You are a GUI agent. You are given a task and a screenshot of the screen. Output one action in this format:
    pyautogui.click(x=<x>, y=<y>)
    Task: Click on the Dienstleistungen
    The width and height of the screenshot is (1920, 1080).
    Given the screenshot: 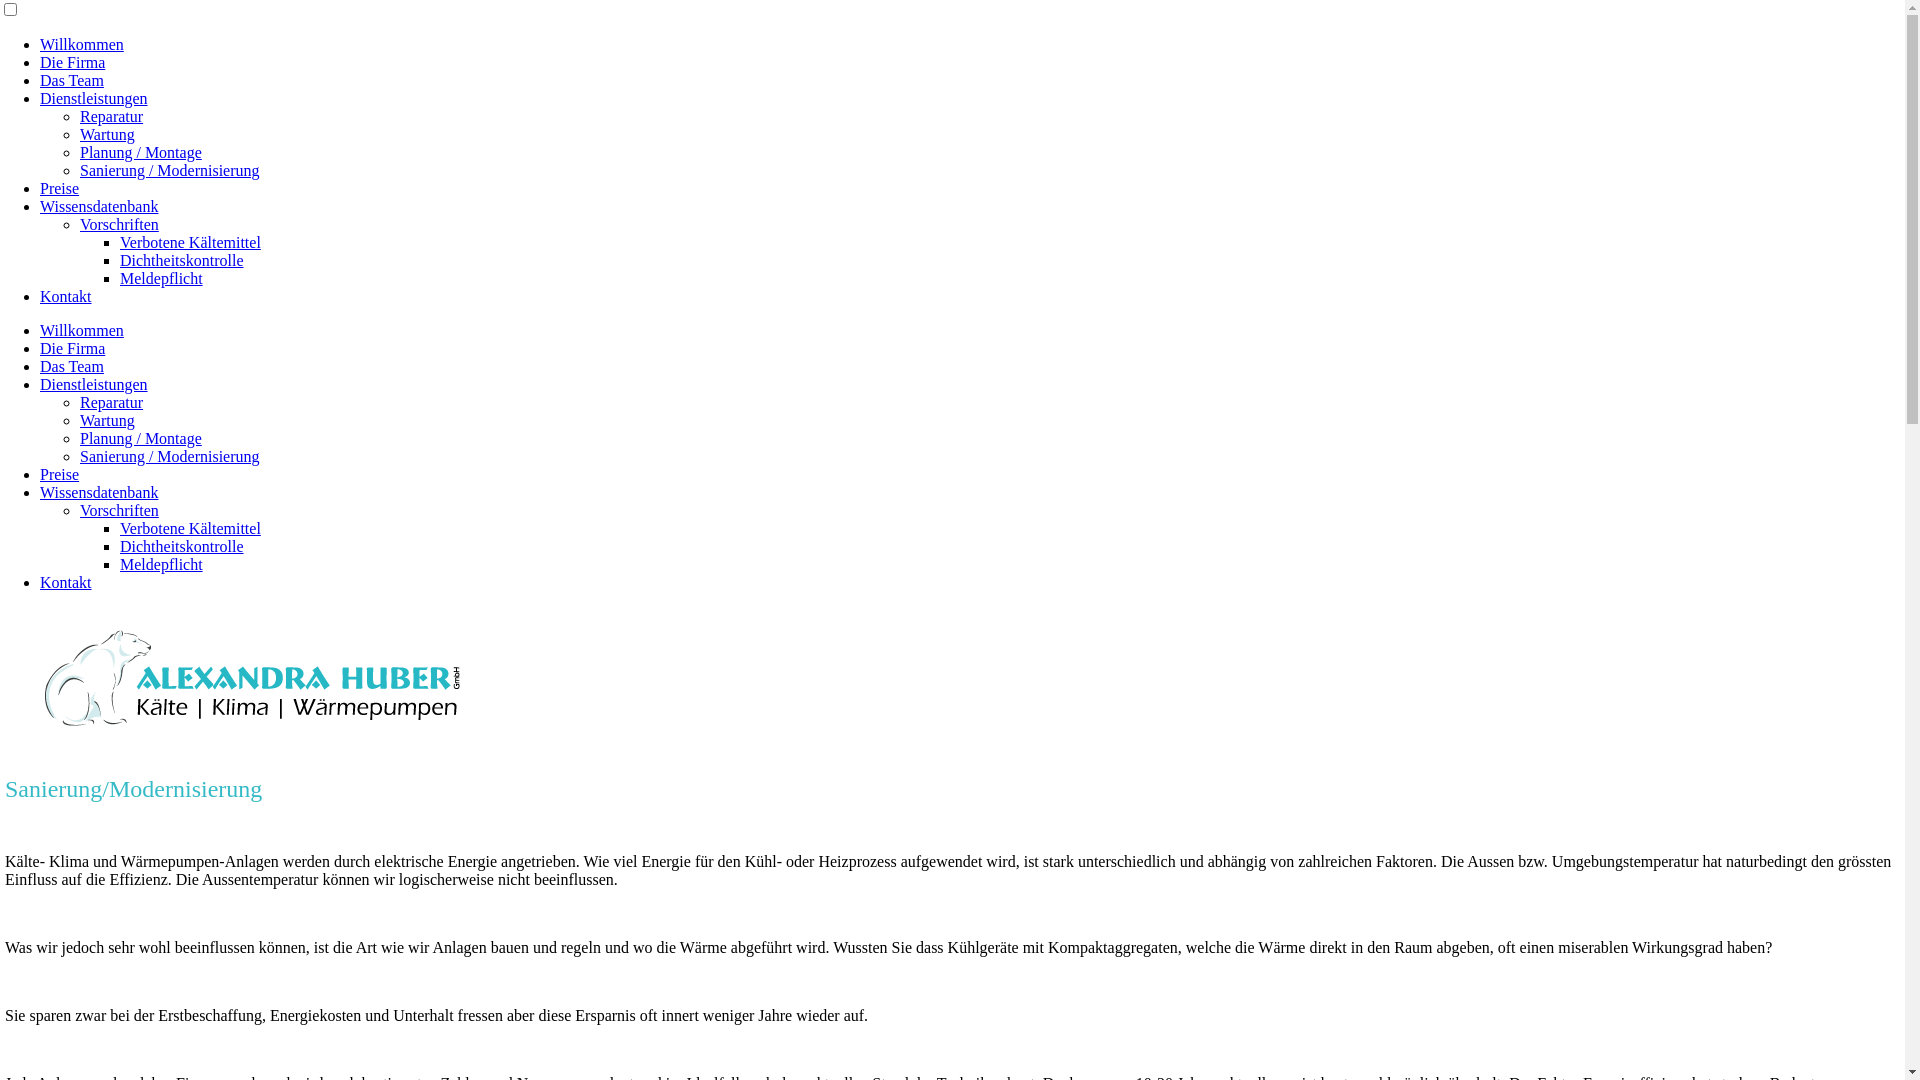 What is the action you would take?
    pyautogui.click(x=94, y=384)
    